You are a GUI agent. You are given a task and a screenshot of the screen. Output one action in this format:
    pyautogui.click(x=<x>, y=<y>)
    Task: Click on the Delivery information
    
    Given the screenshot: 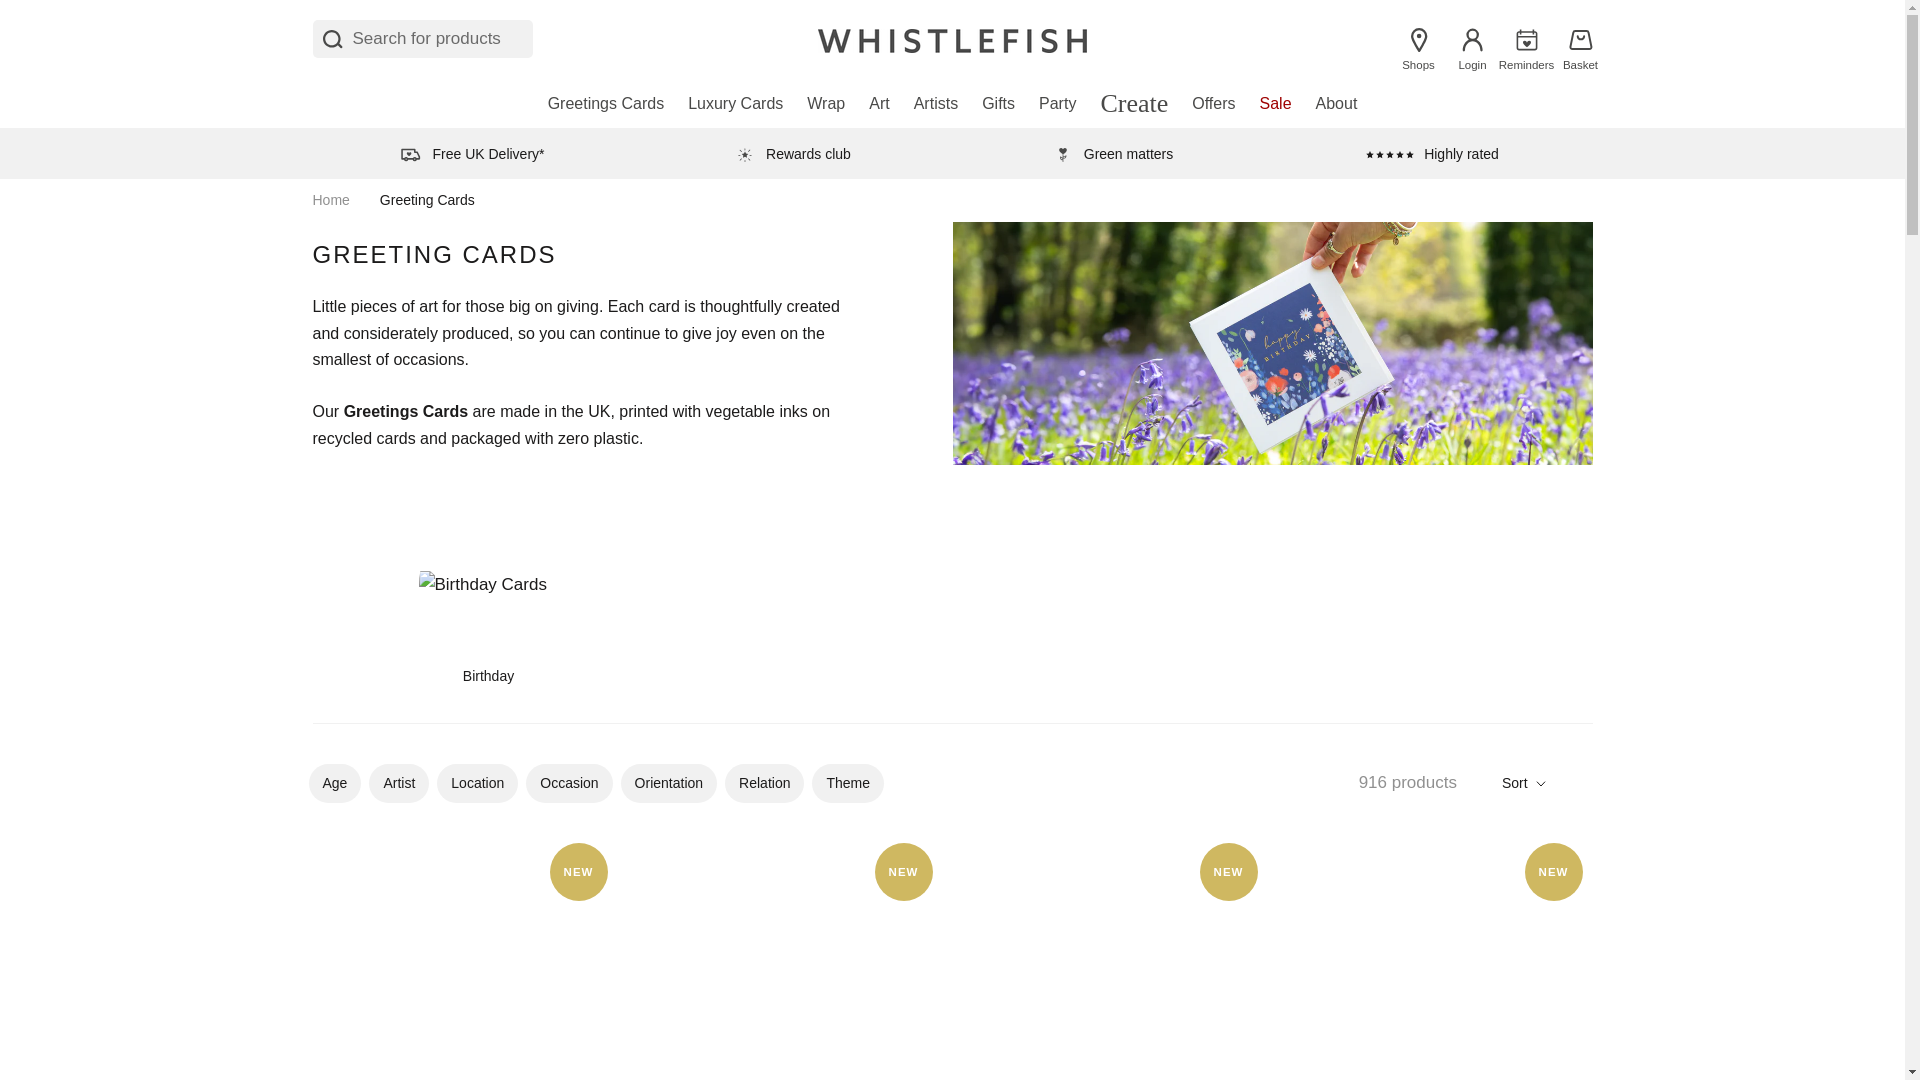 What is the action you would take?
    pyautogui.click(x=792, y=153)
    